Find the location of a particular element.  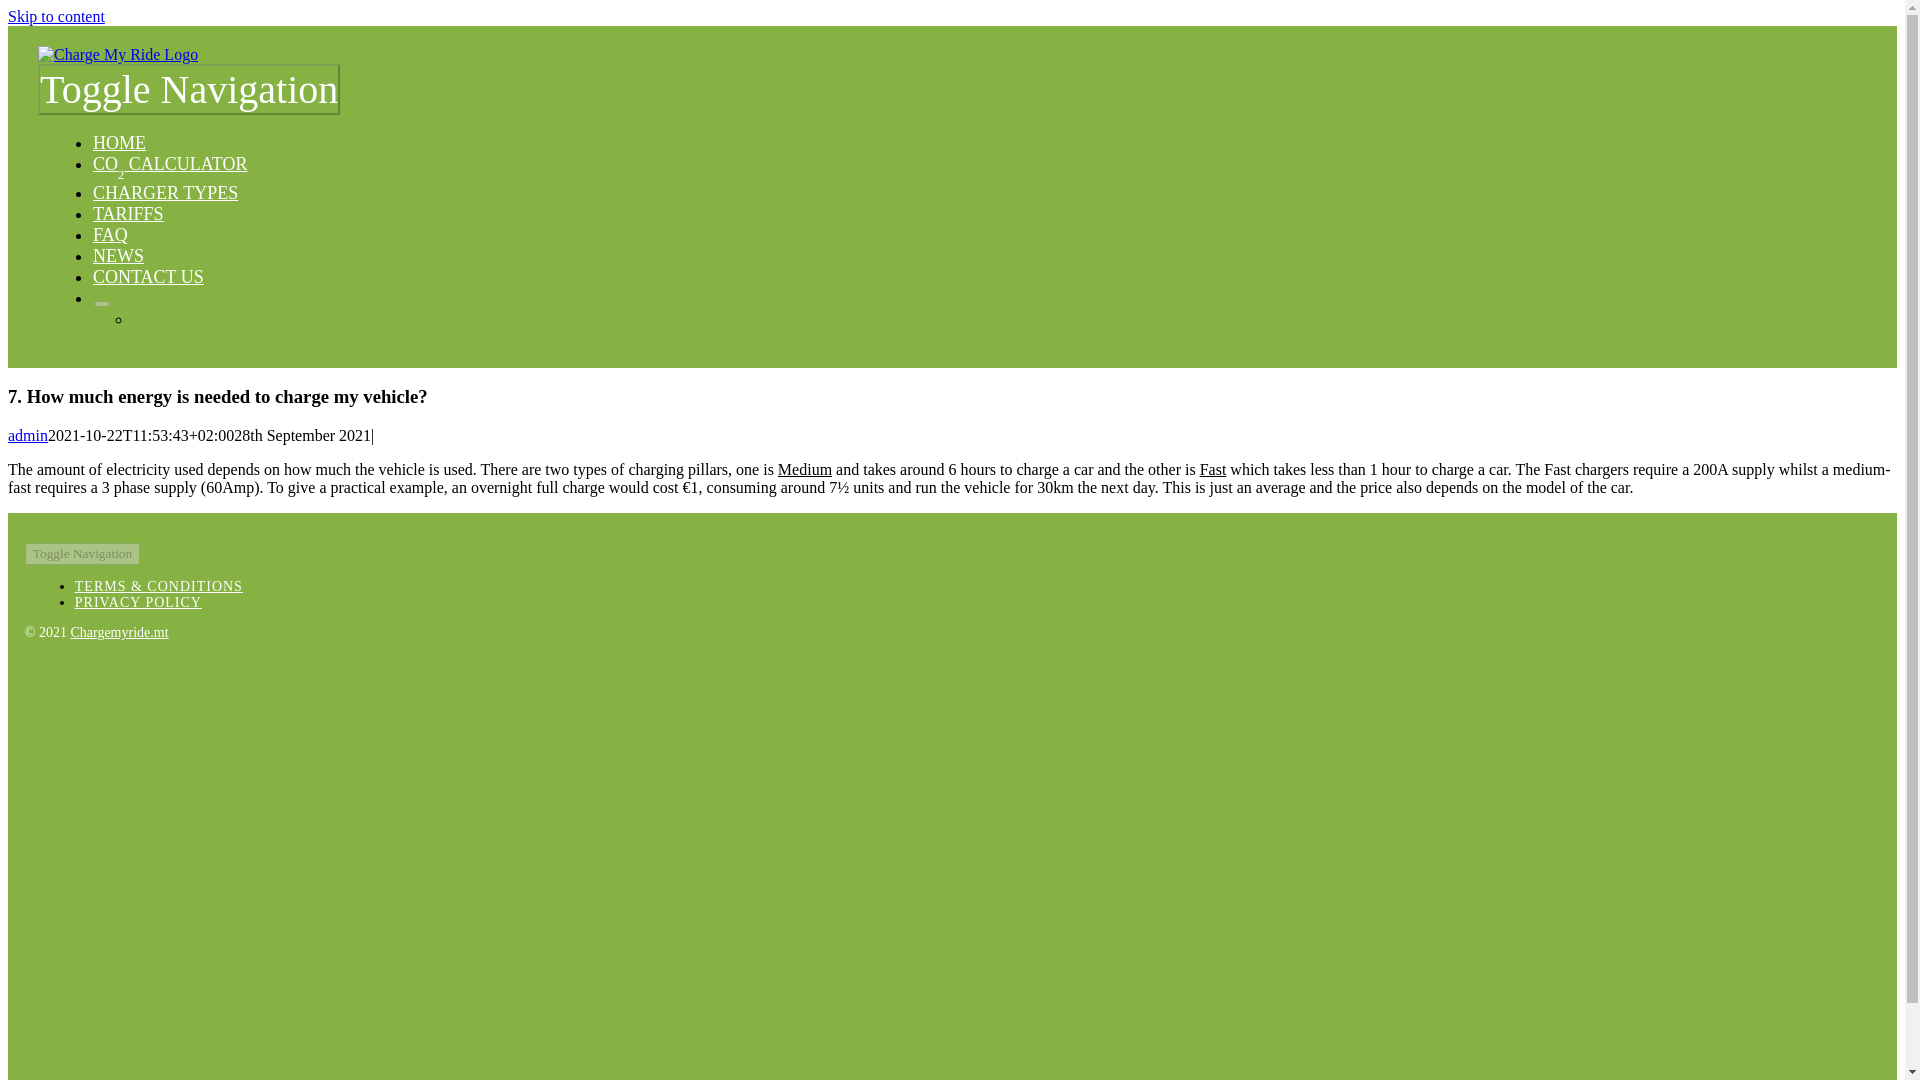

FAQ is located at coordinates (110, 234).